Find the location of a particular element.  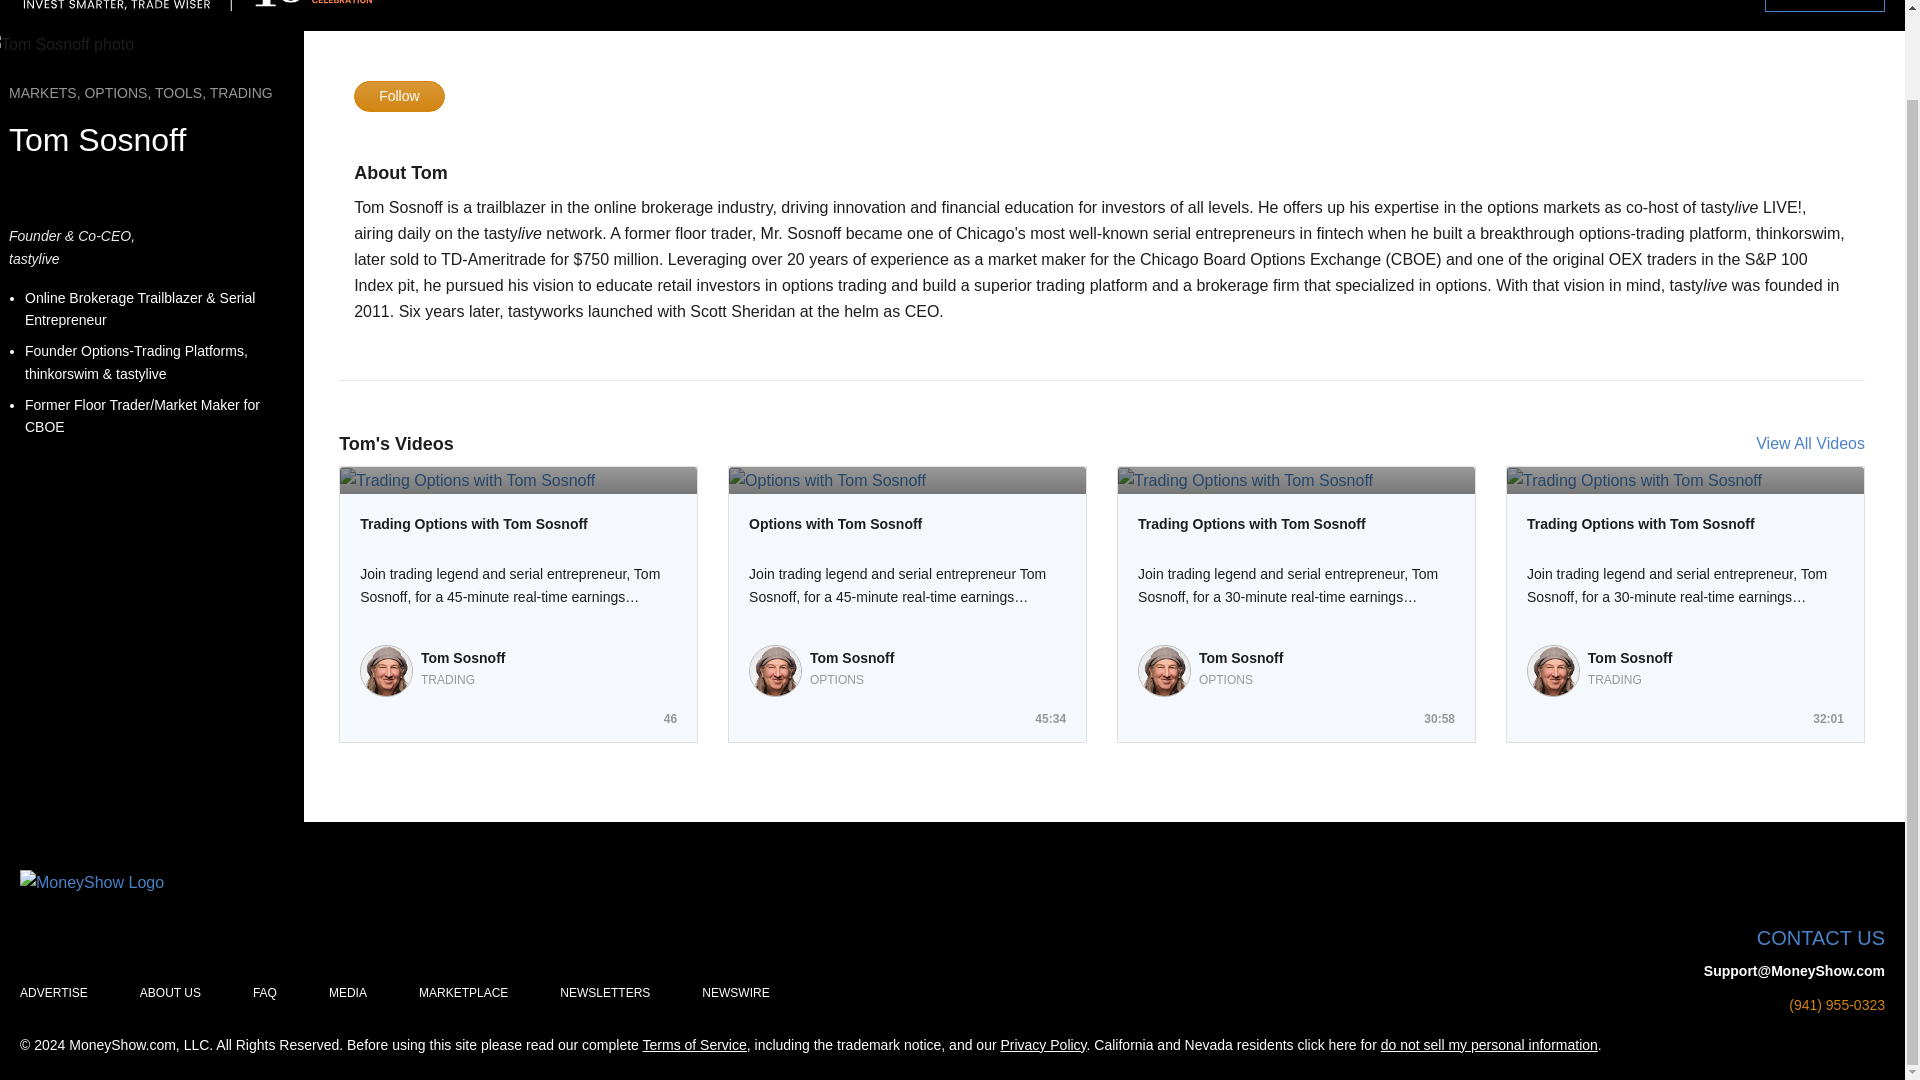

Live Events is located at coordinates (1681, 2).